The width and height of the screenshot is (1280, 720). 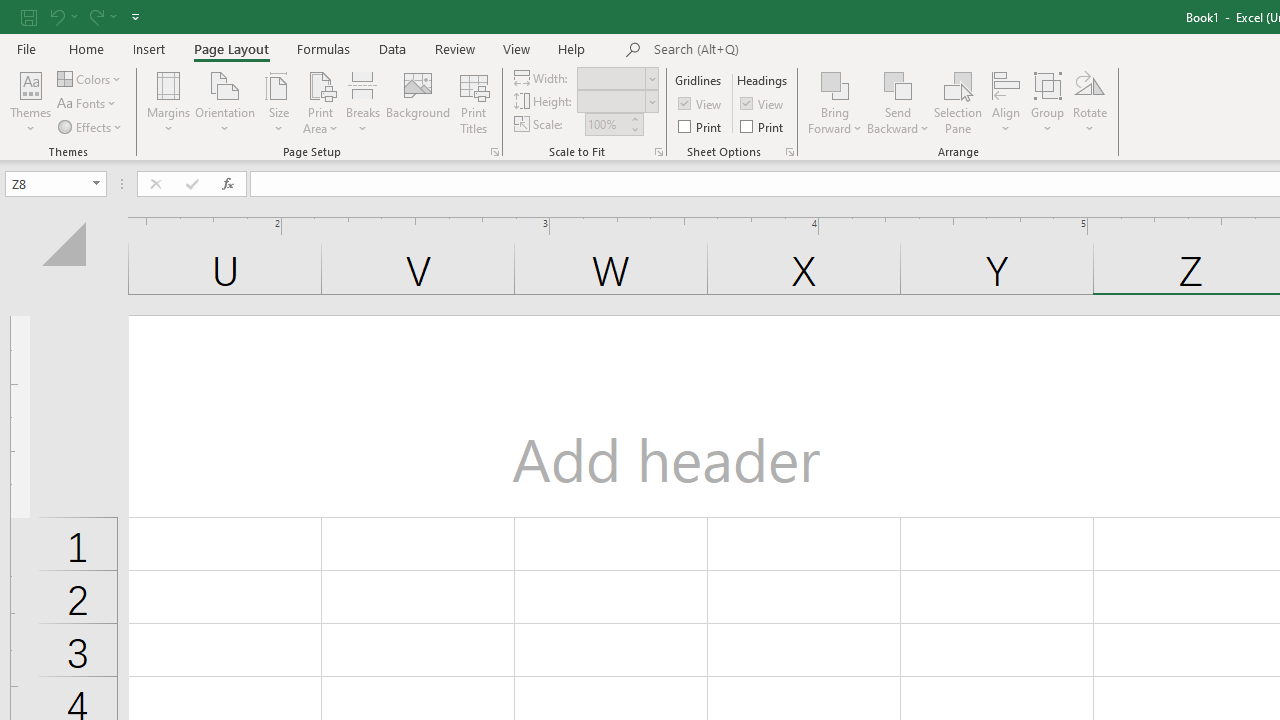 I want to click on Effects, so click(x=91, y=126).